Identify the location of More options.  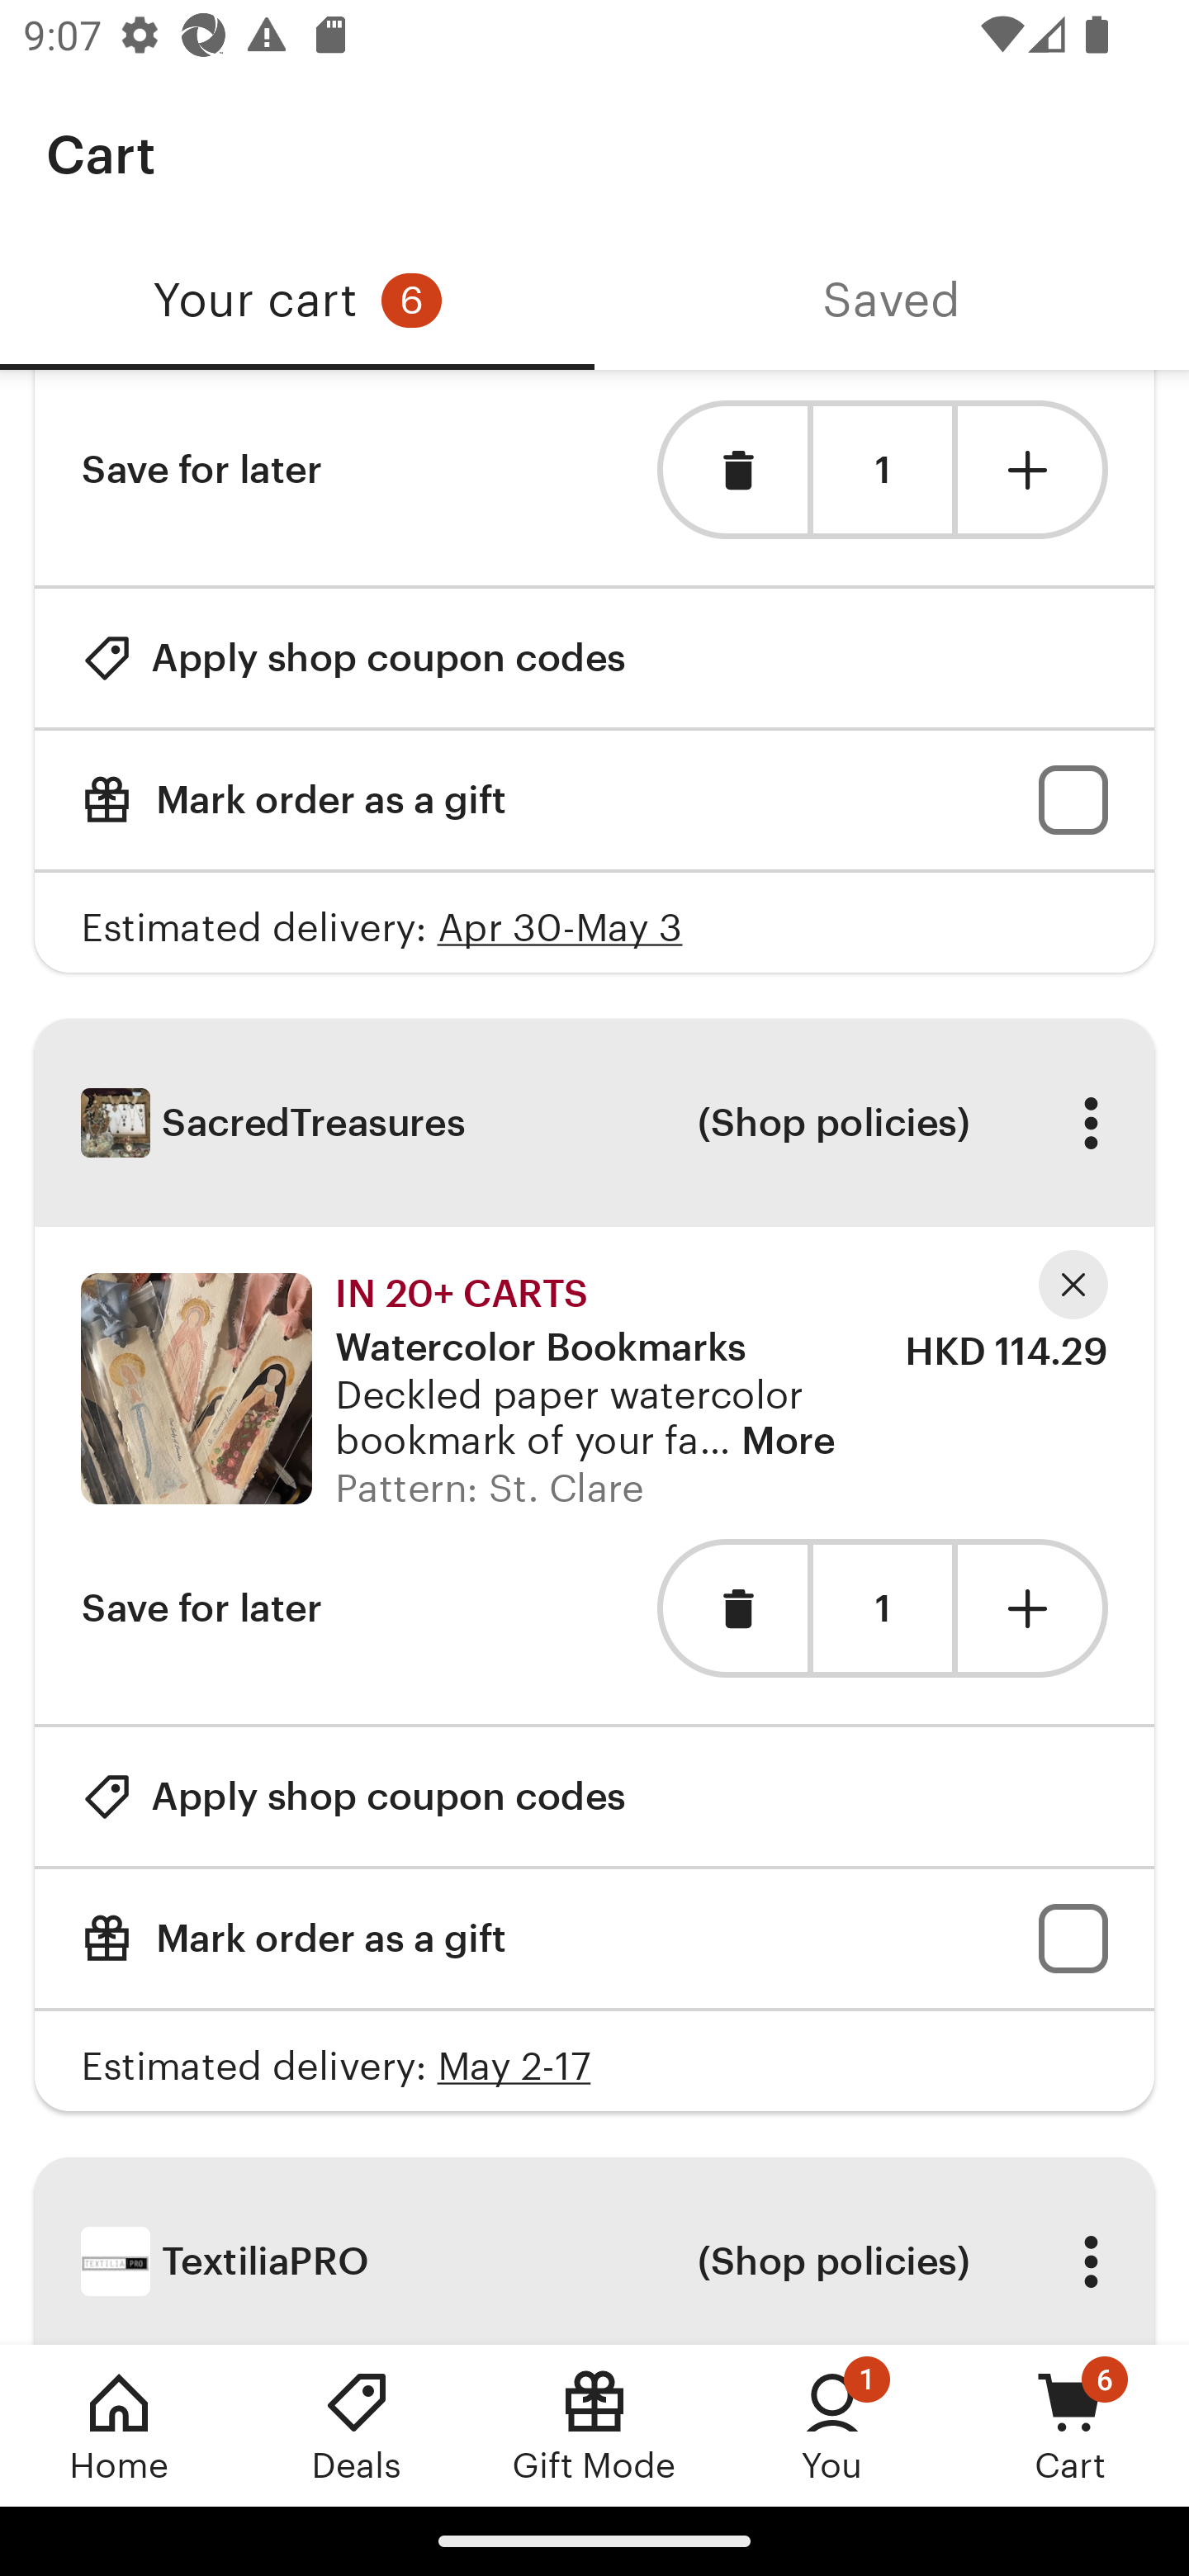
(1090, 1123).